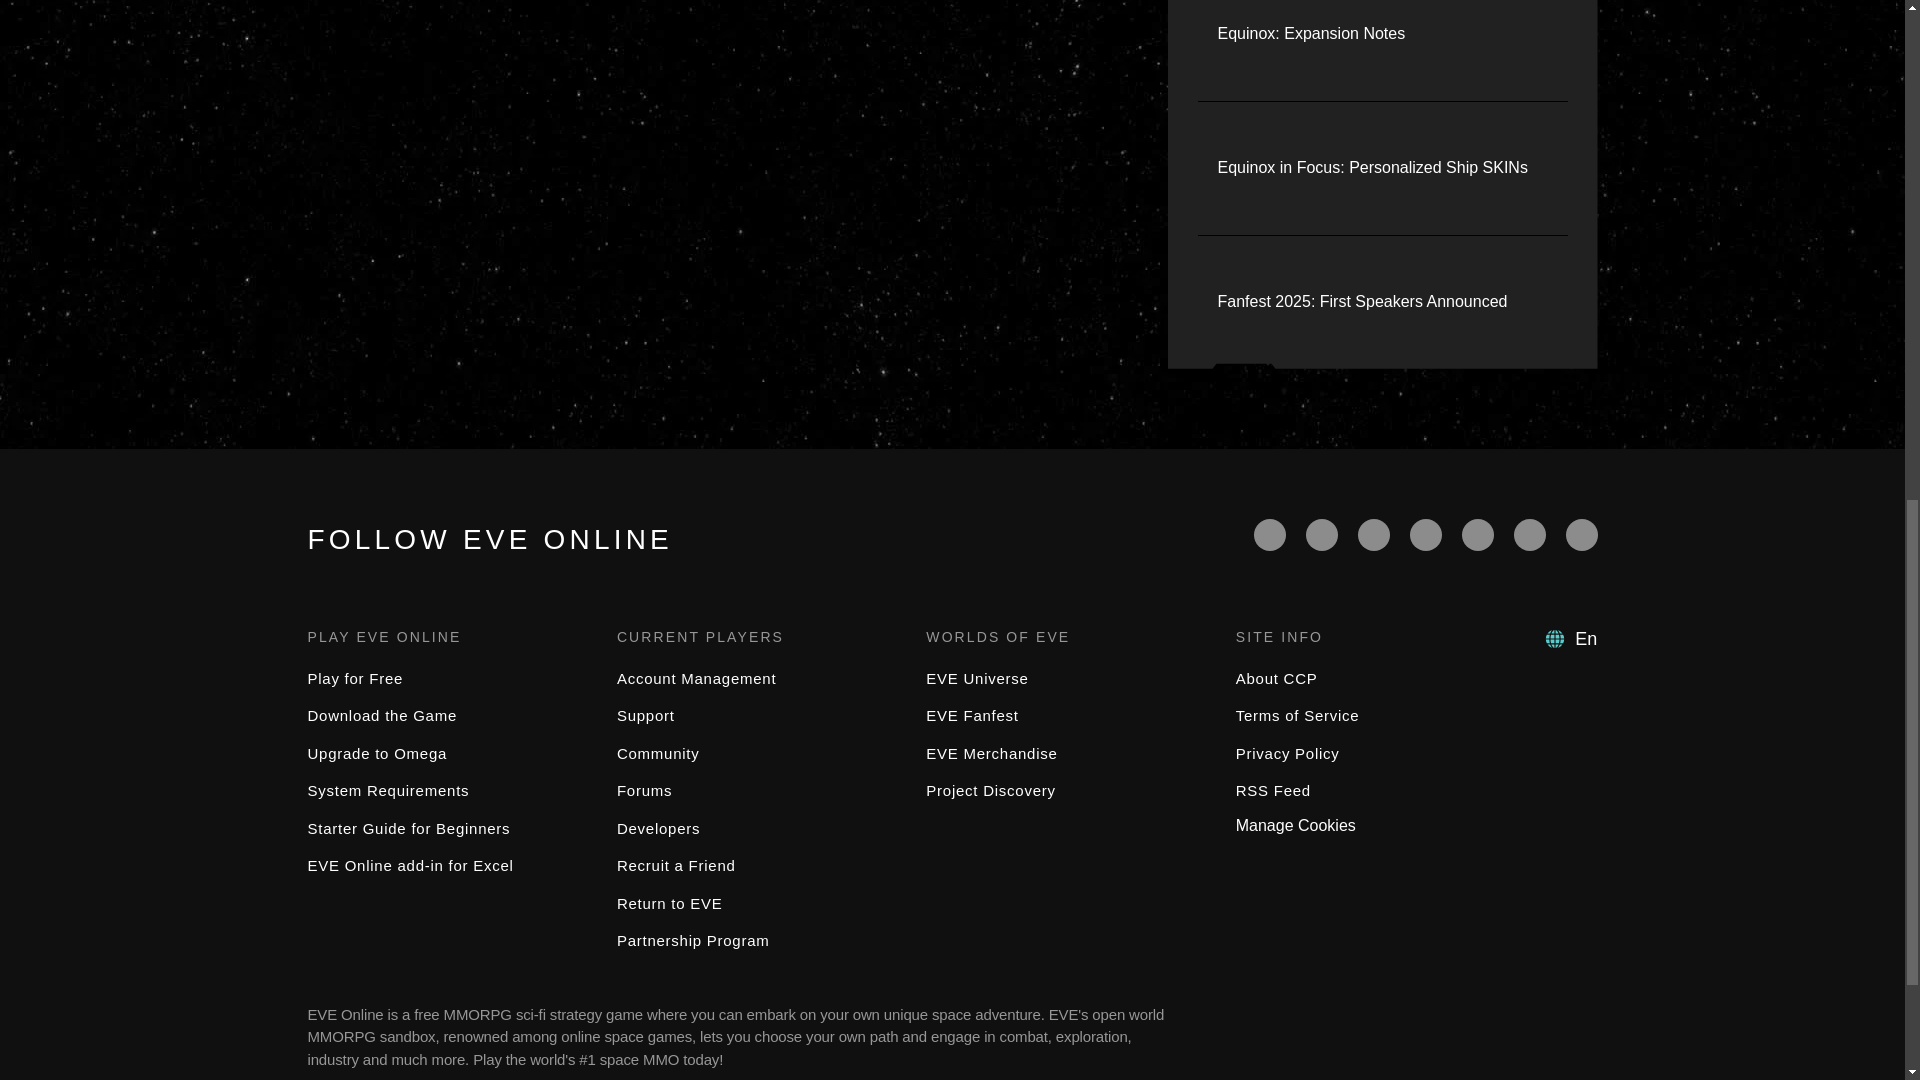  I want to click on Twitter, so click(1322, 534).